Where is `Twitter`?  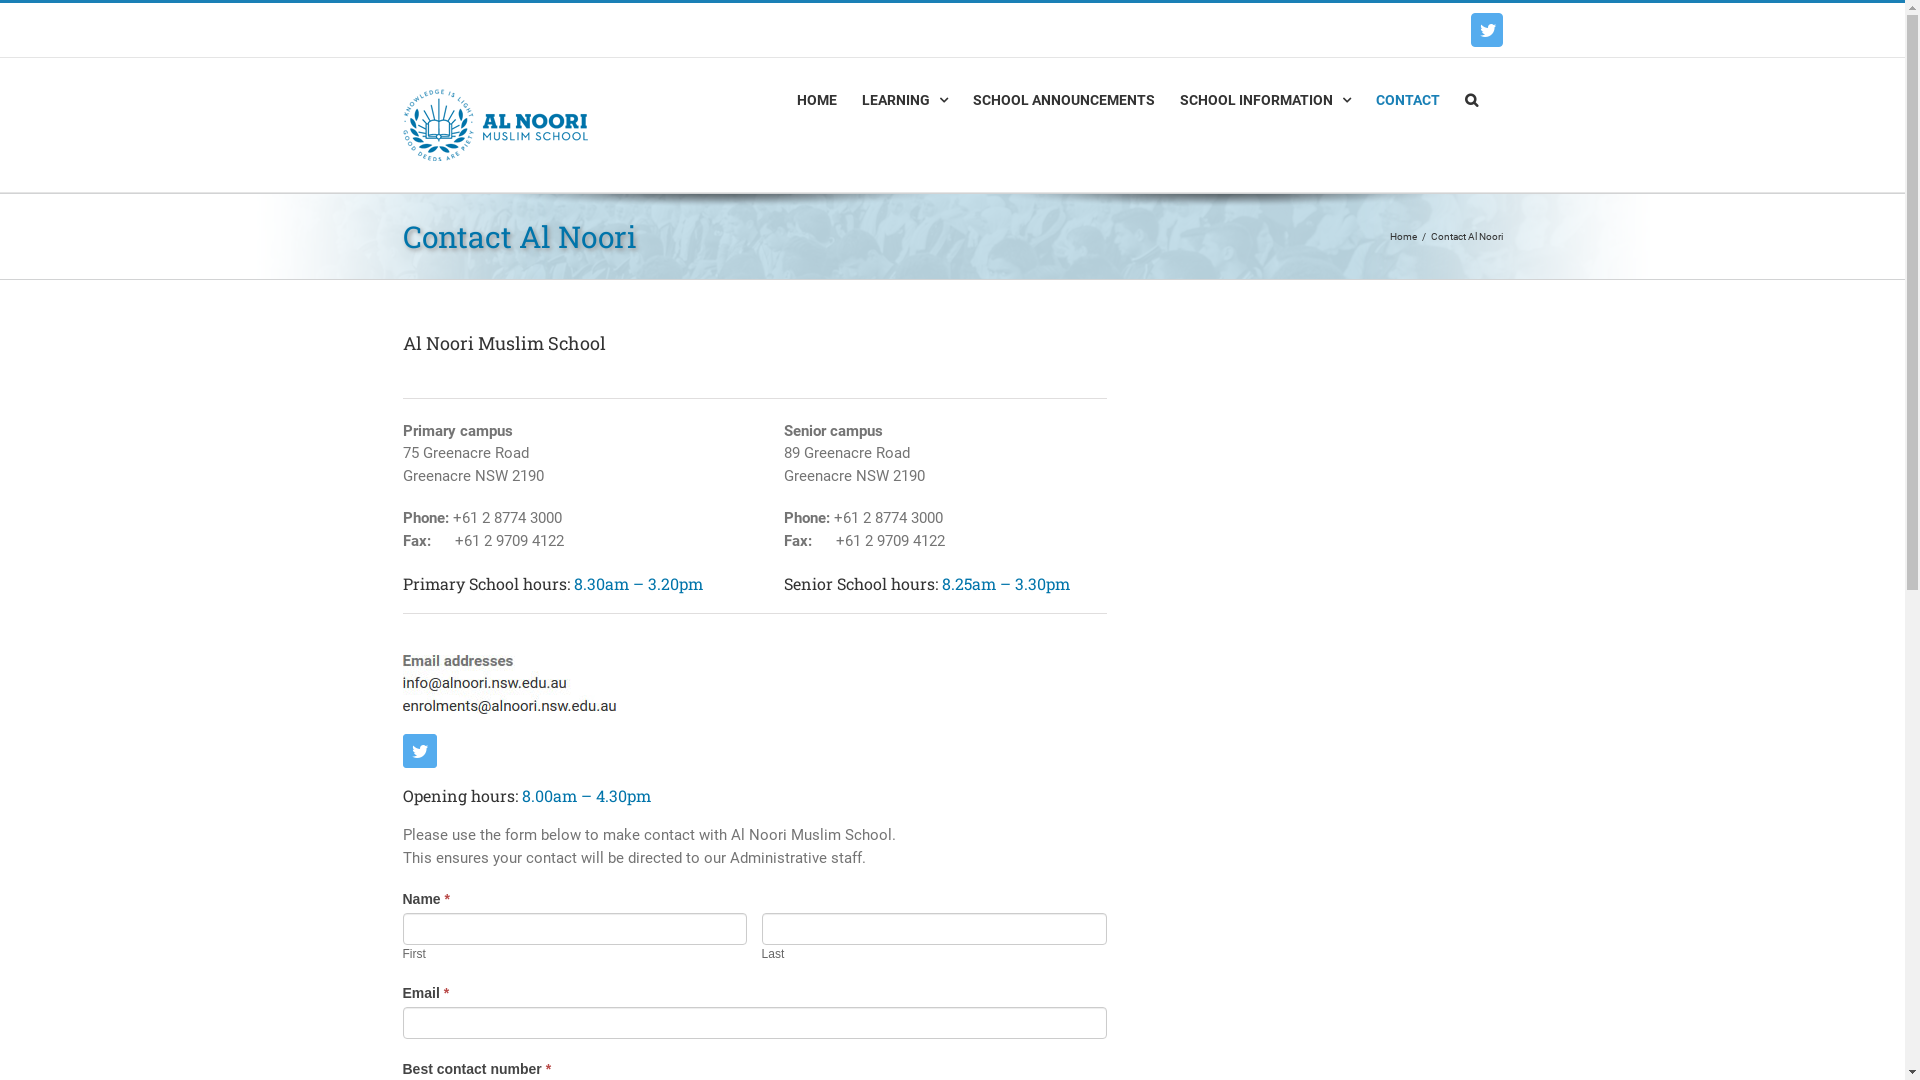 Twitter is located at coordinates (1486, 30).